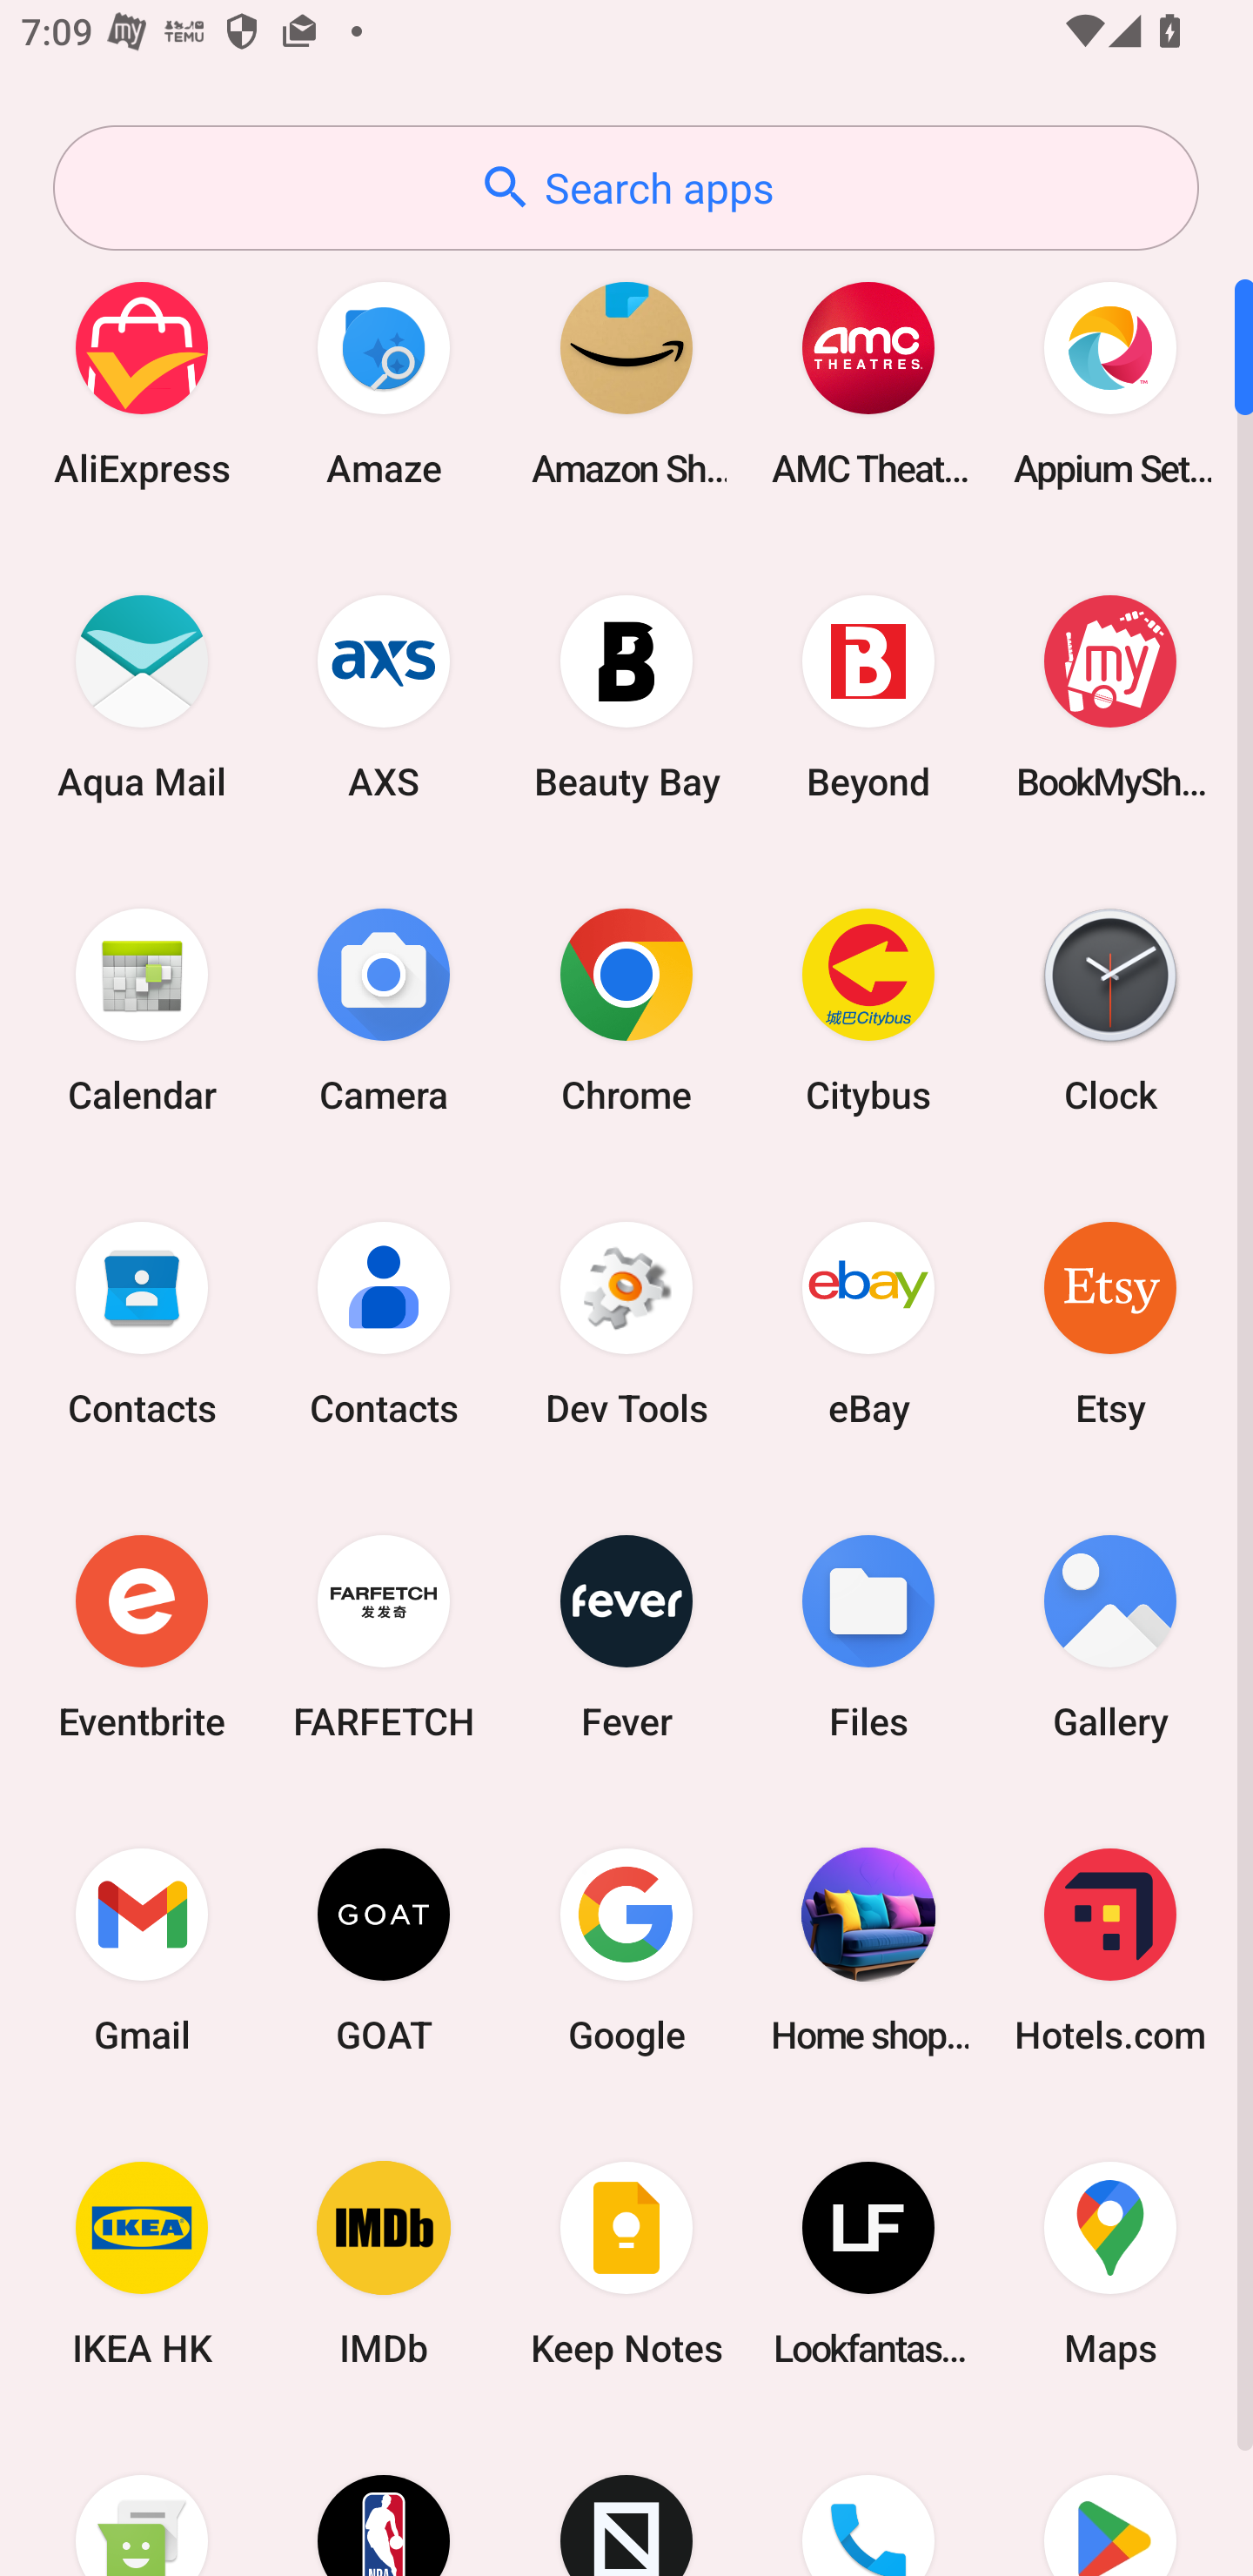  What do you see at coordinates (868, 1636) in the screenshot?
I see `Files` at bounding box center [868, 1636].